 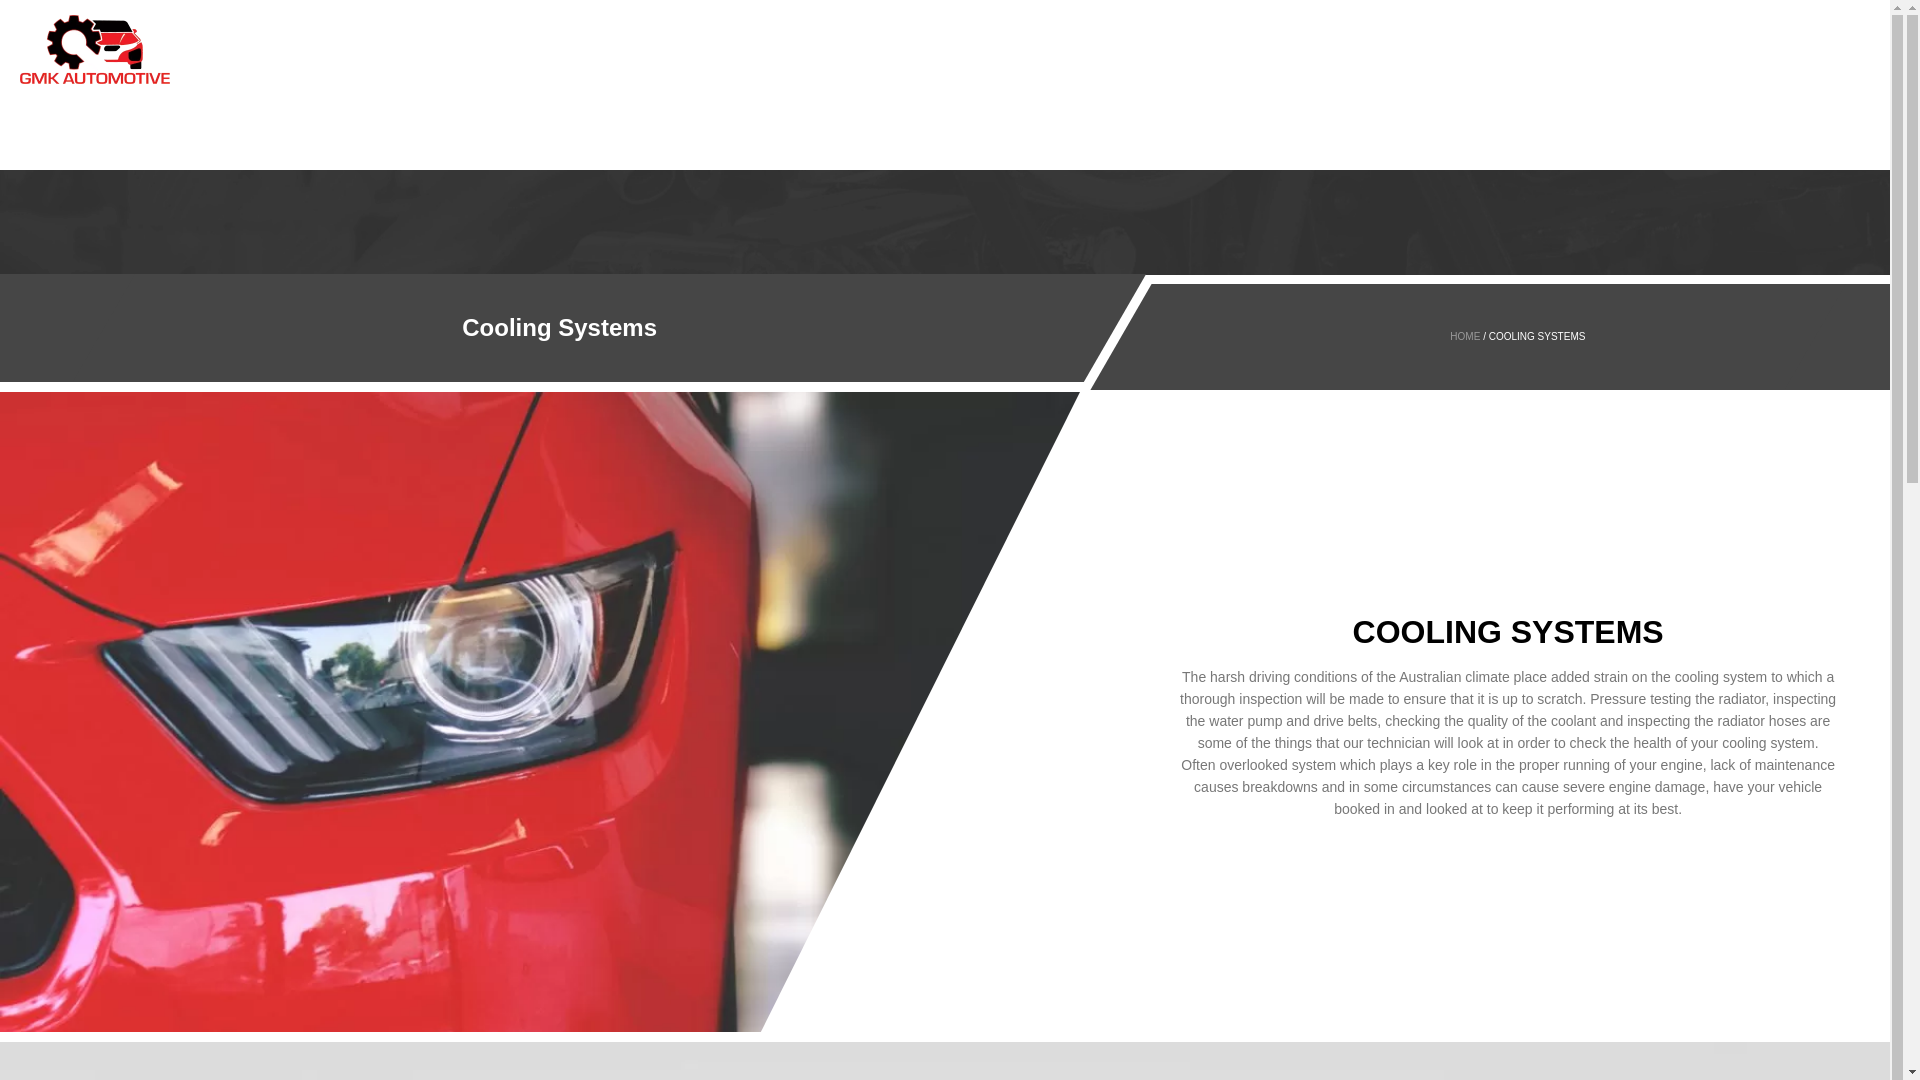 I want to click on BLOG, so click(x=48, y=170).